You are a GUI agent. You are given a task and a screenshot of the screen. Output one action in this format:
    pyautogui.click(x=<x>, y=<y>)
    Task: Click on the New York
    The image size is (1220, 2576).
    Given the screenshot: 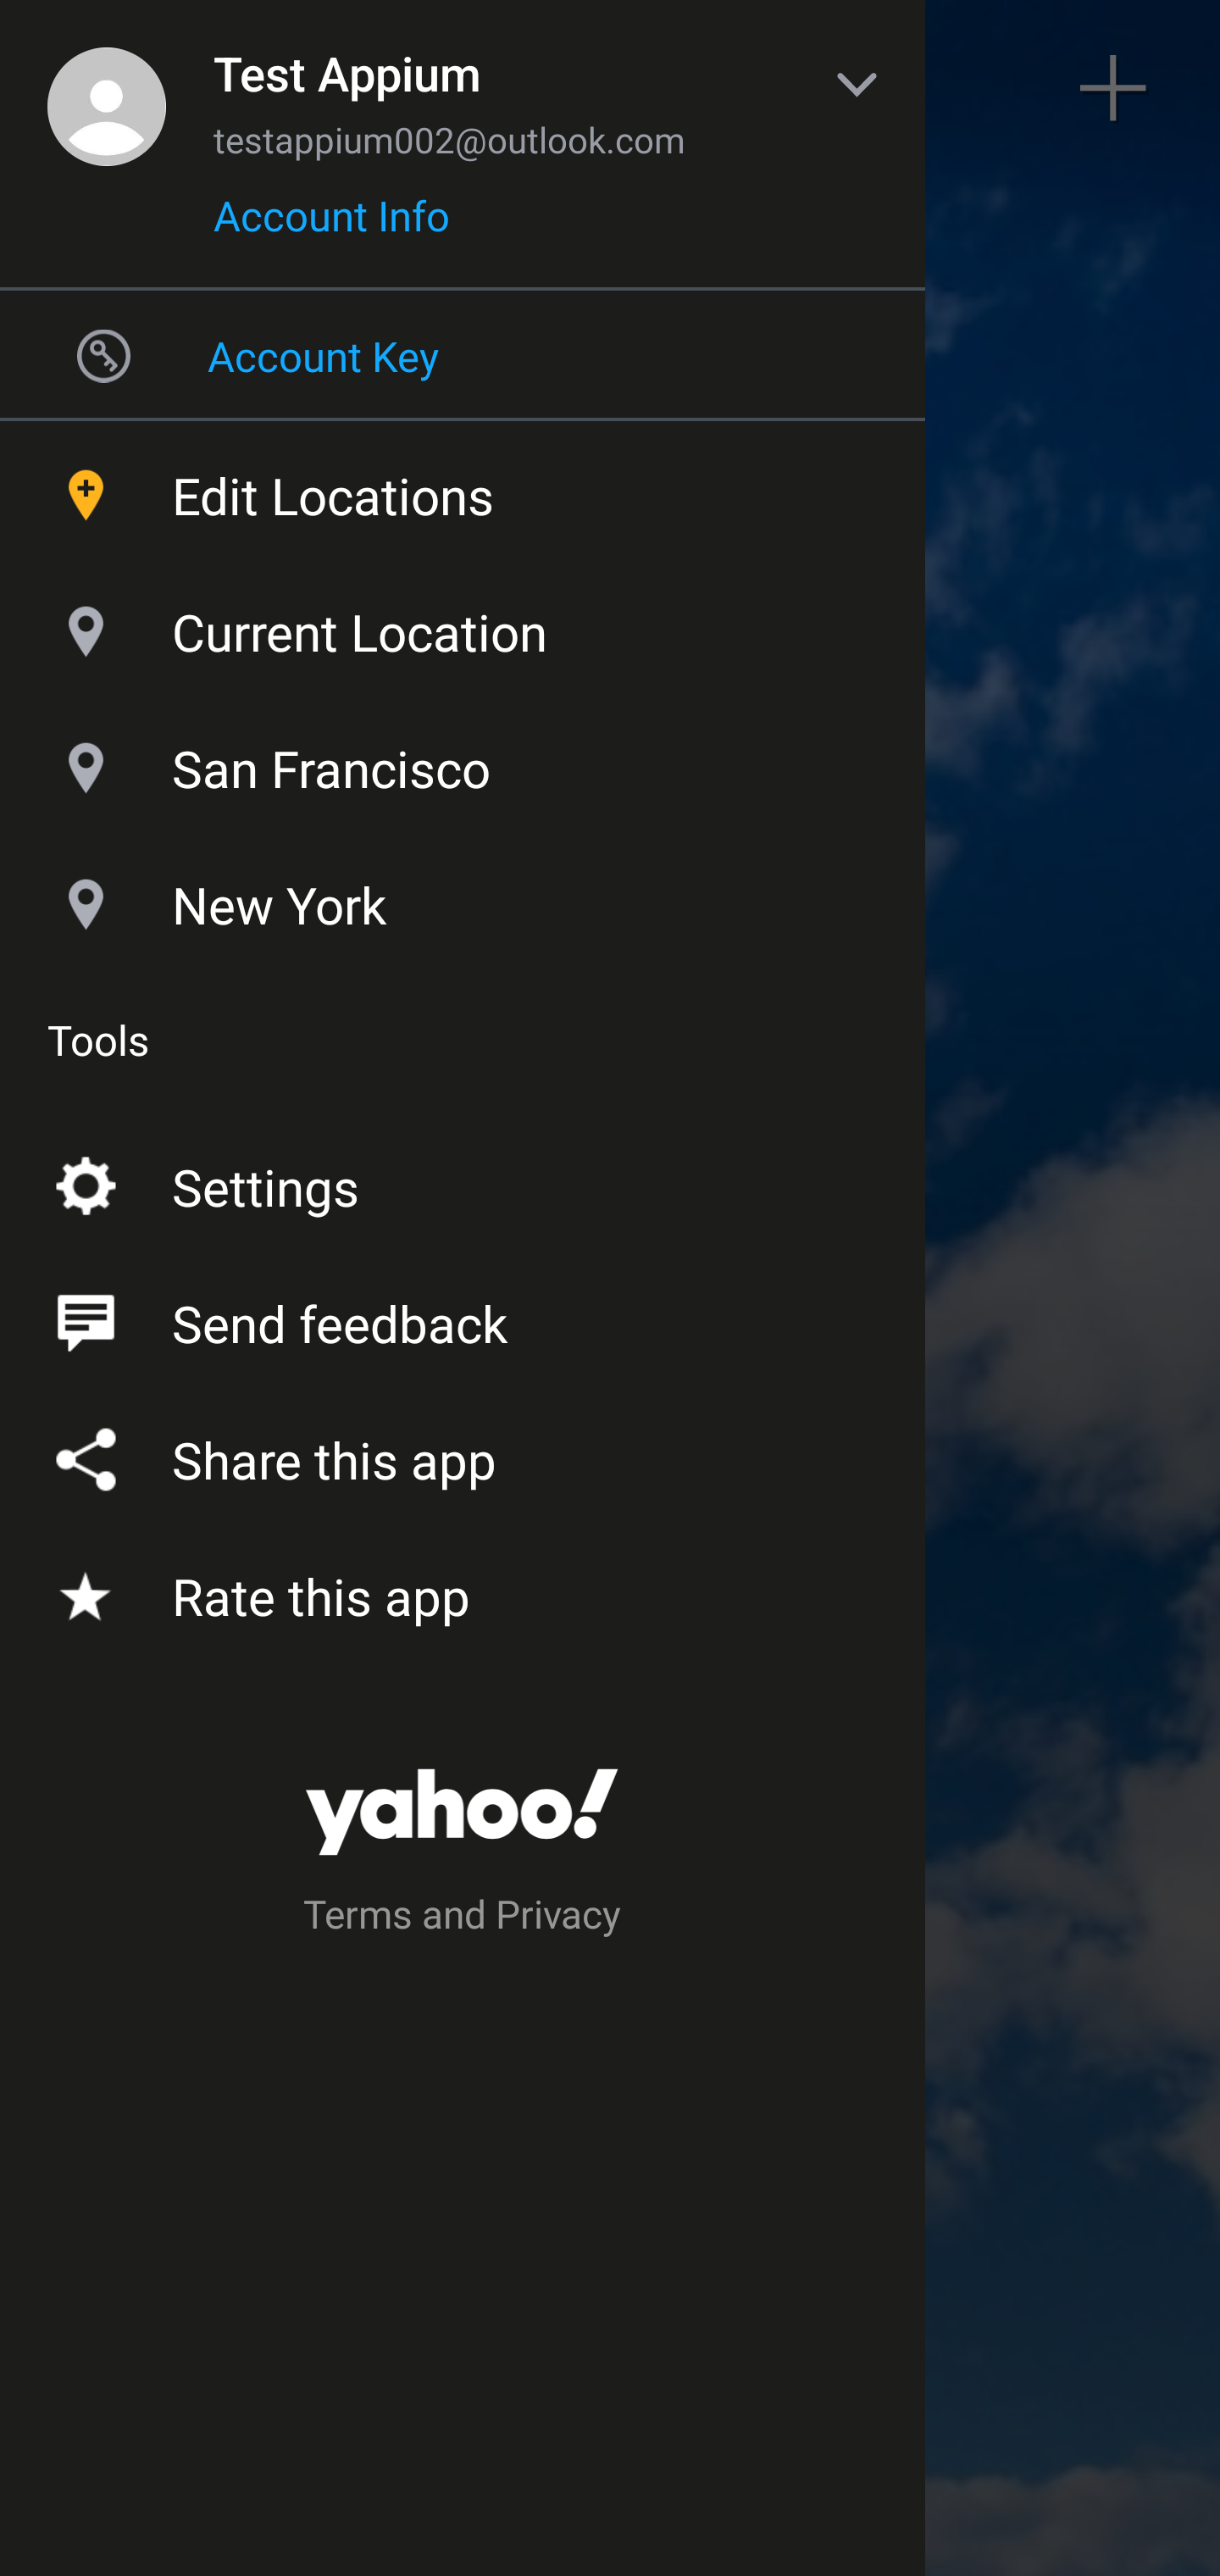 What is the action you would take?
    pyautogui.click(x=463, y=897)
    